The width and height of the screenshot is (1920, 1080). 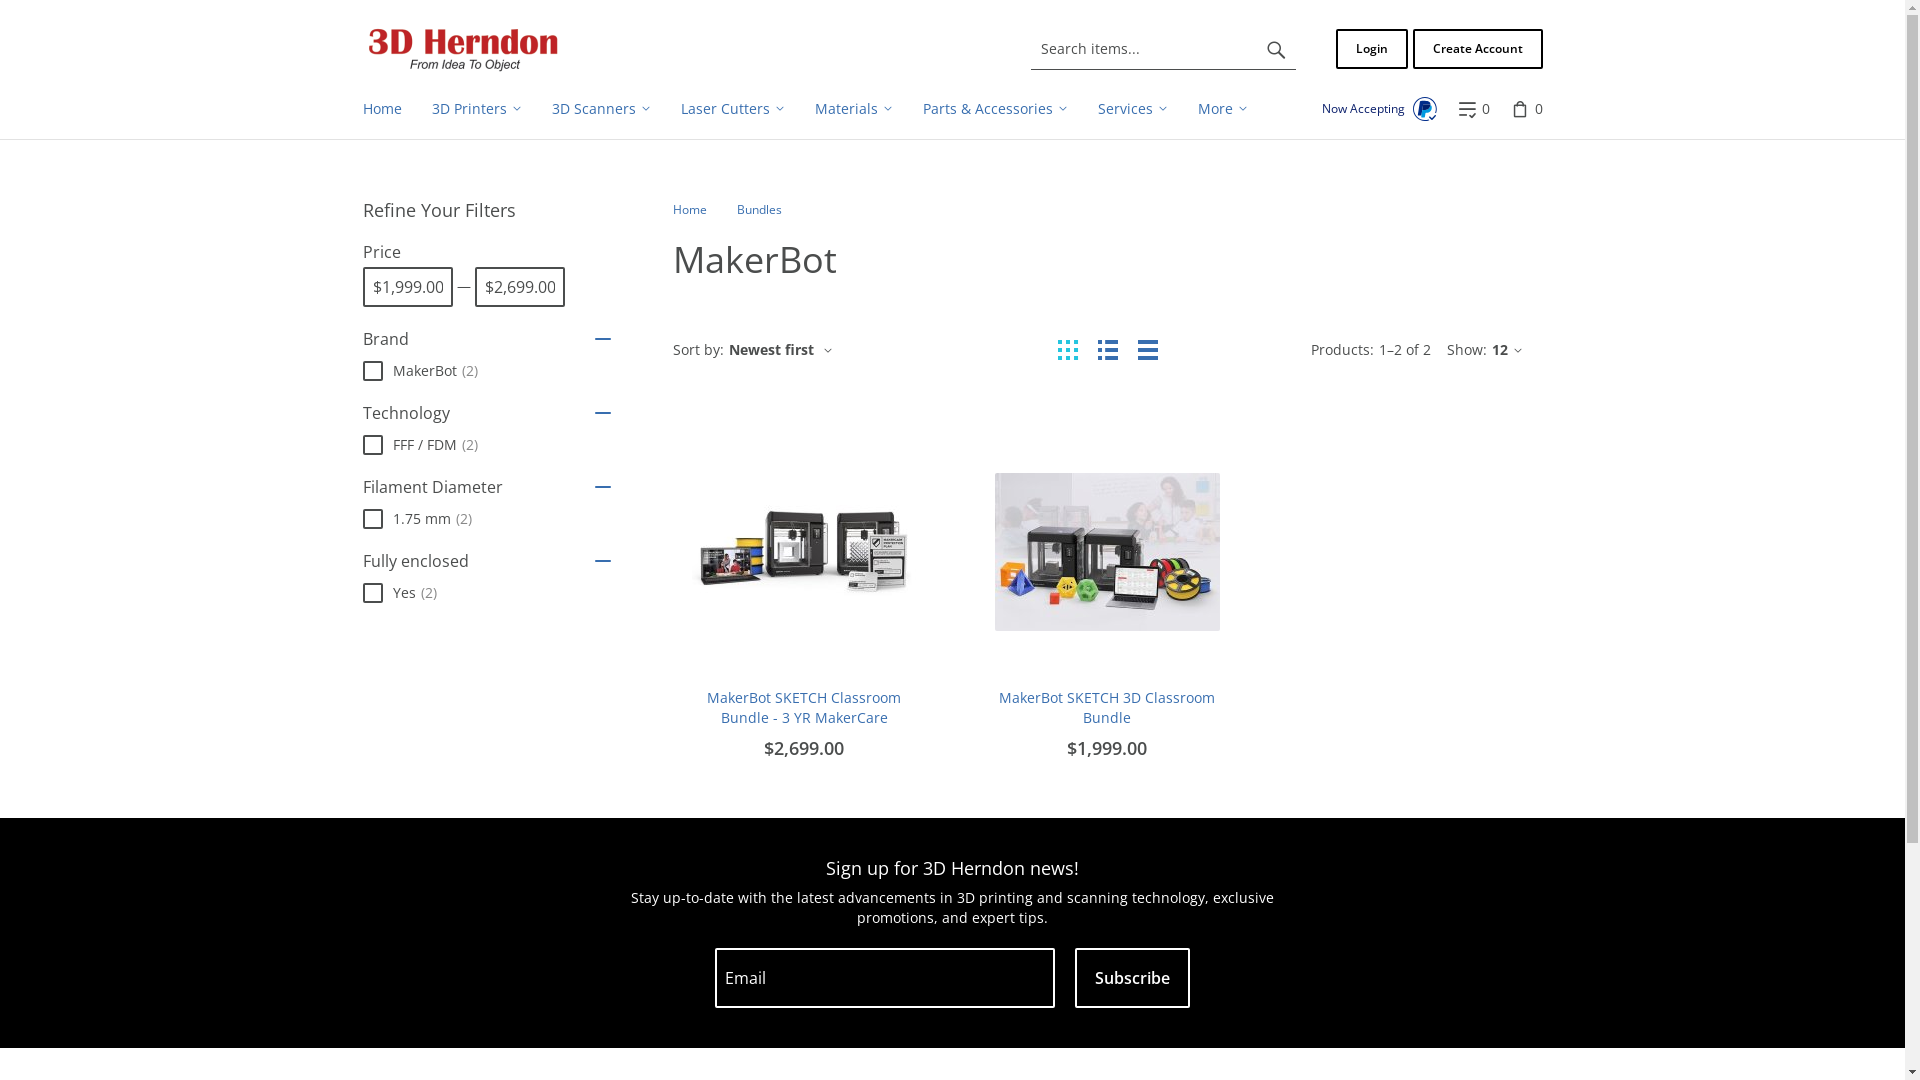 I want to click on Create Account, so click(x=1477, y=49).